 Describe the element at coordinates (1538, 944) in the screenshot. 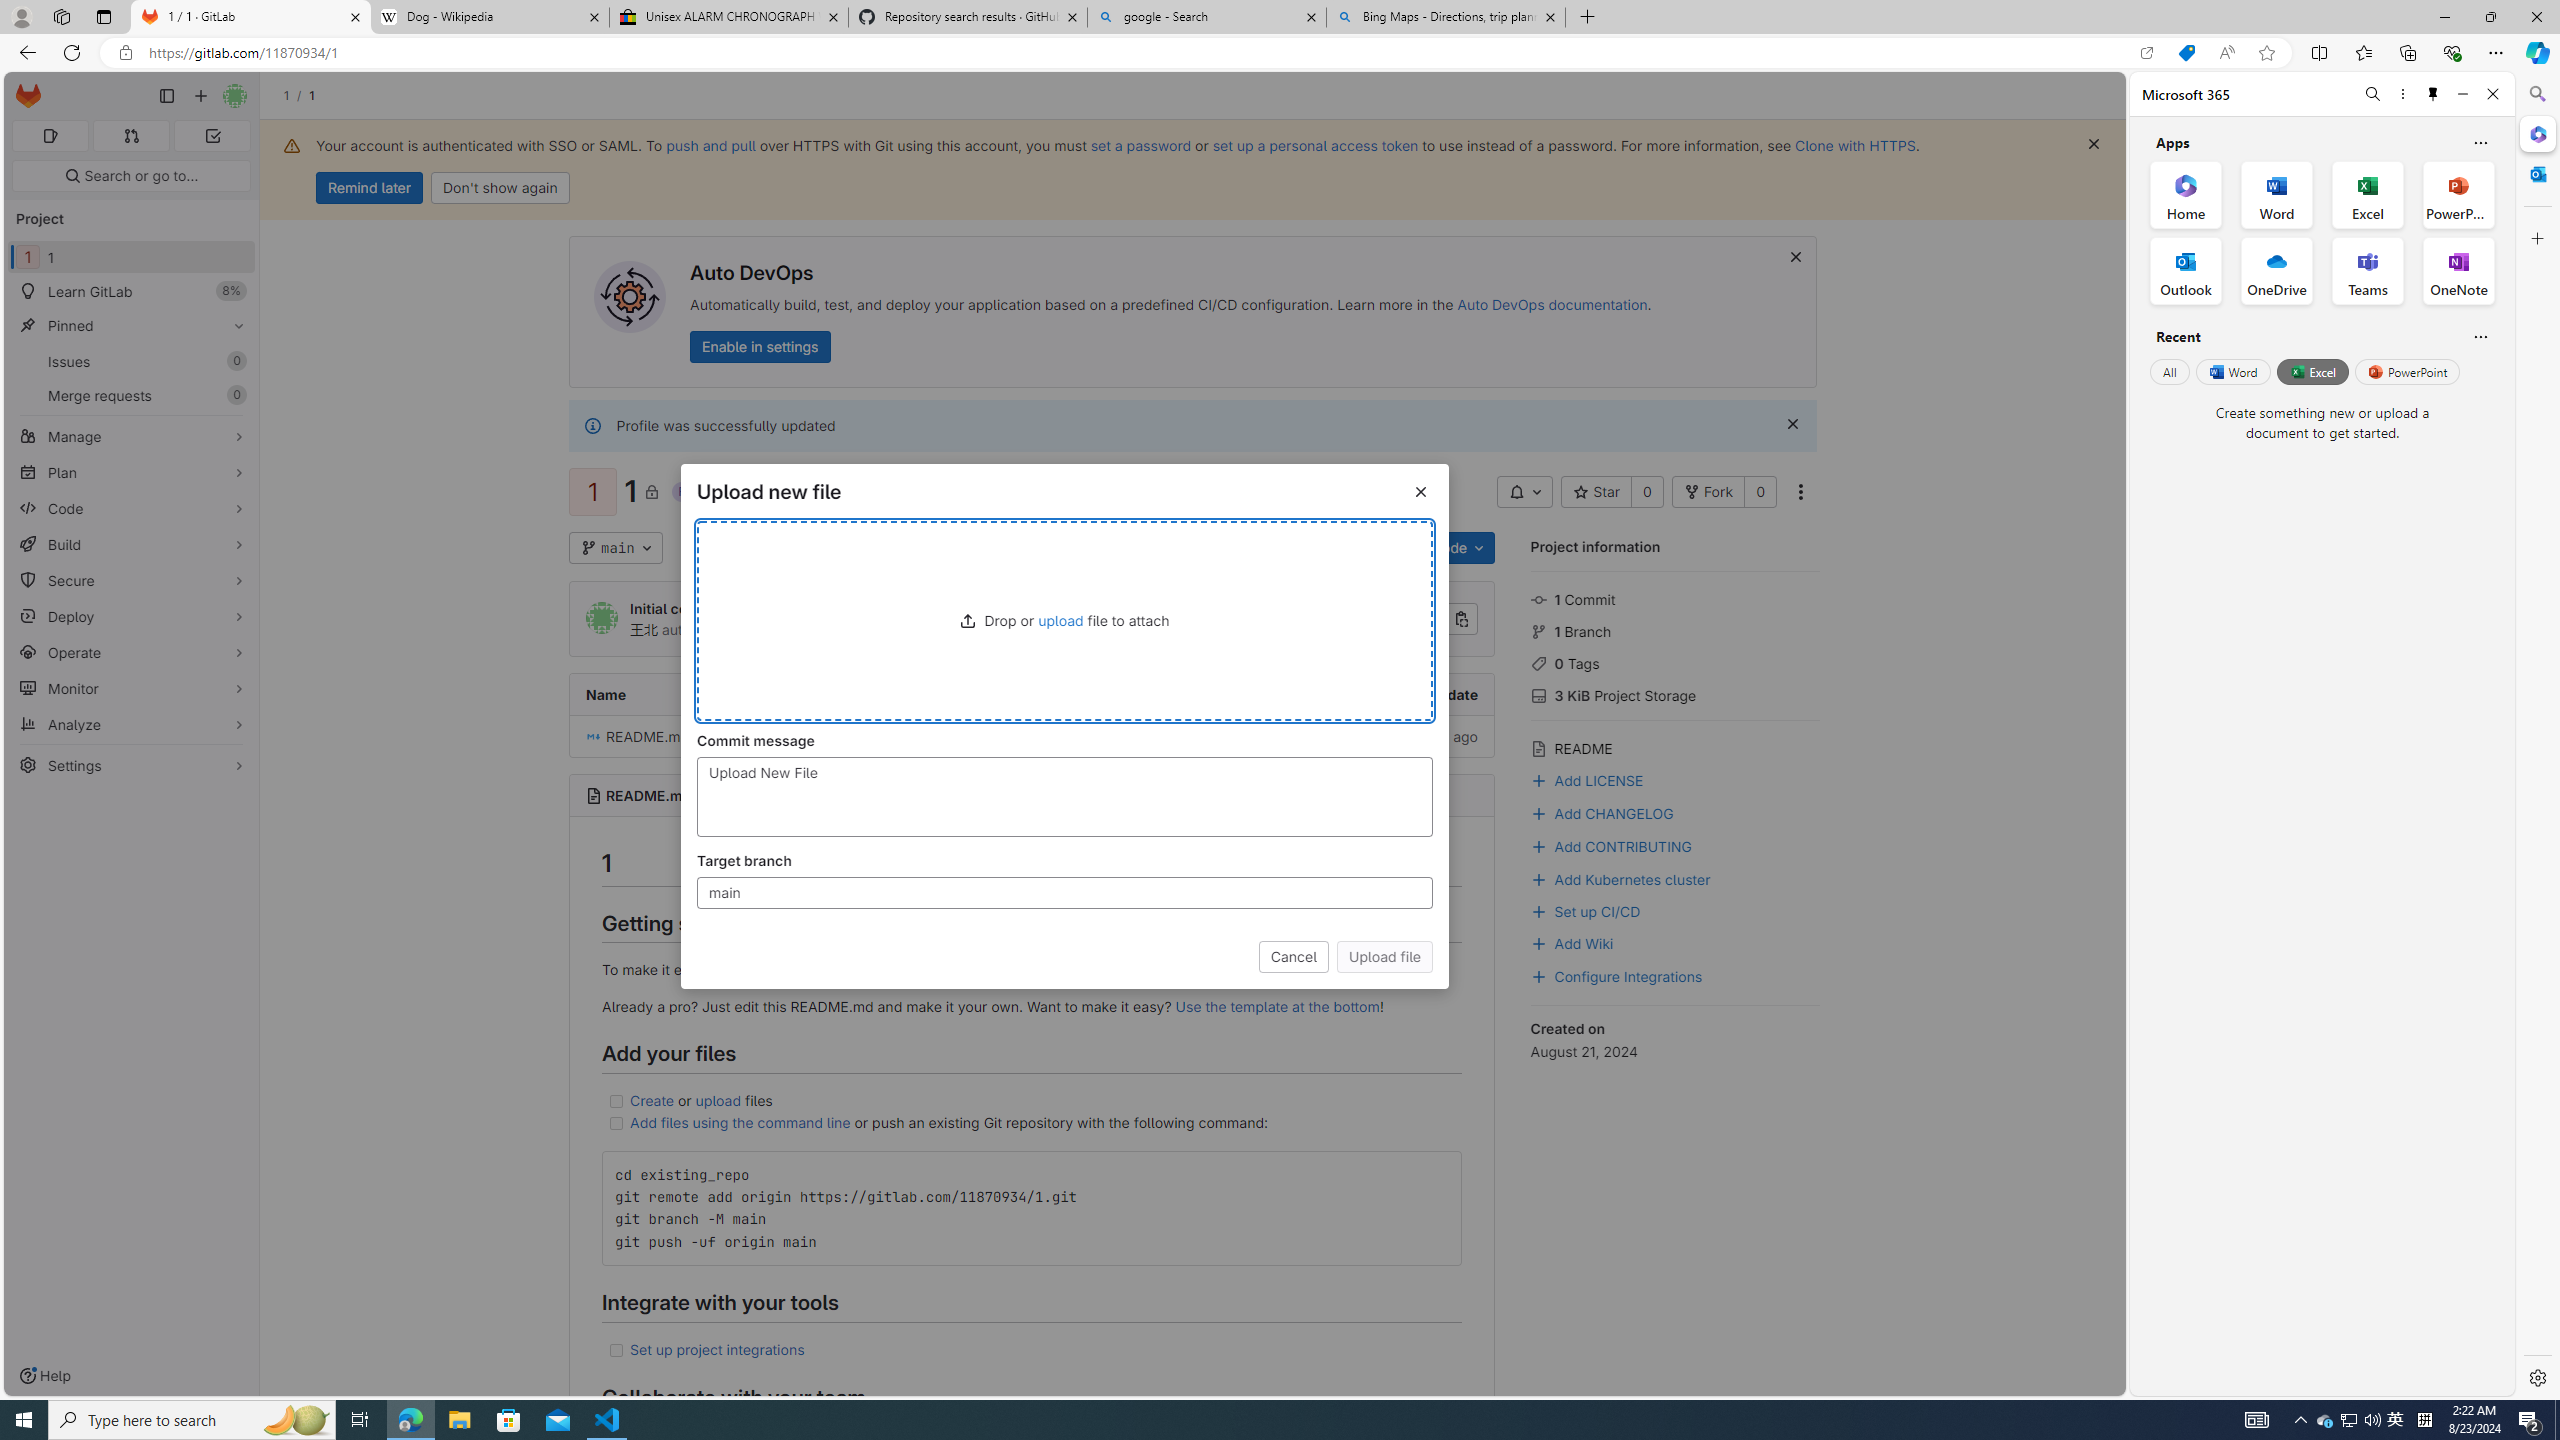

I see `Class: s16 gl-mr-3` at that location.